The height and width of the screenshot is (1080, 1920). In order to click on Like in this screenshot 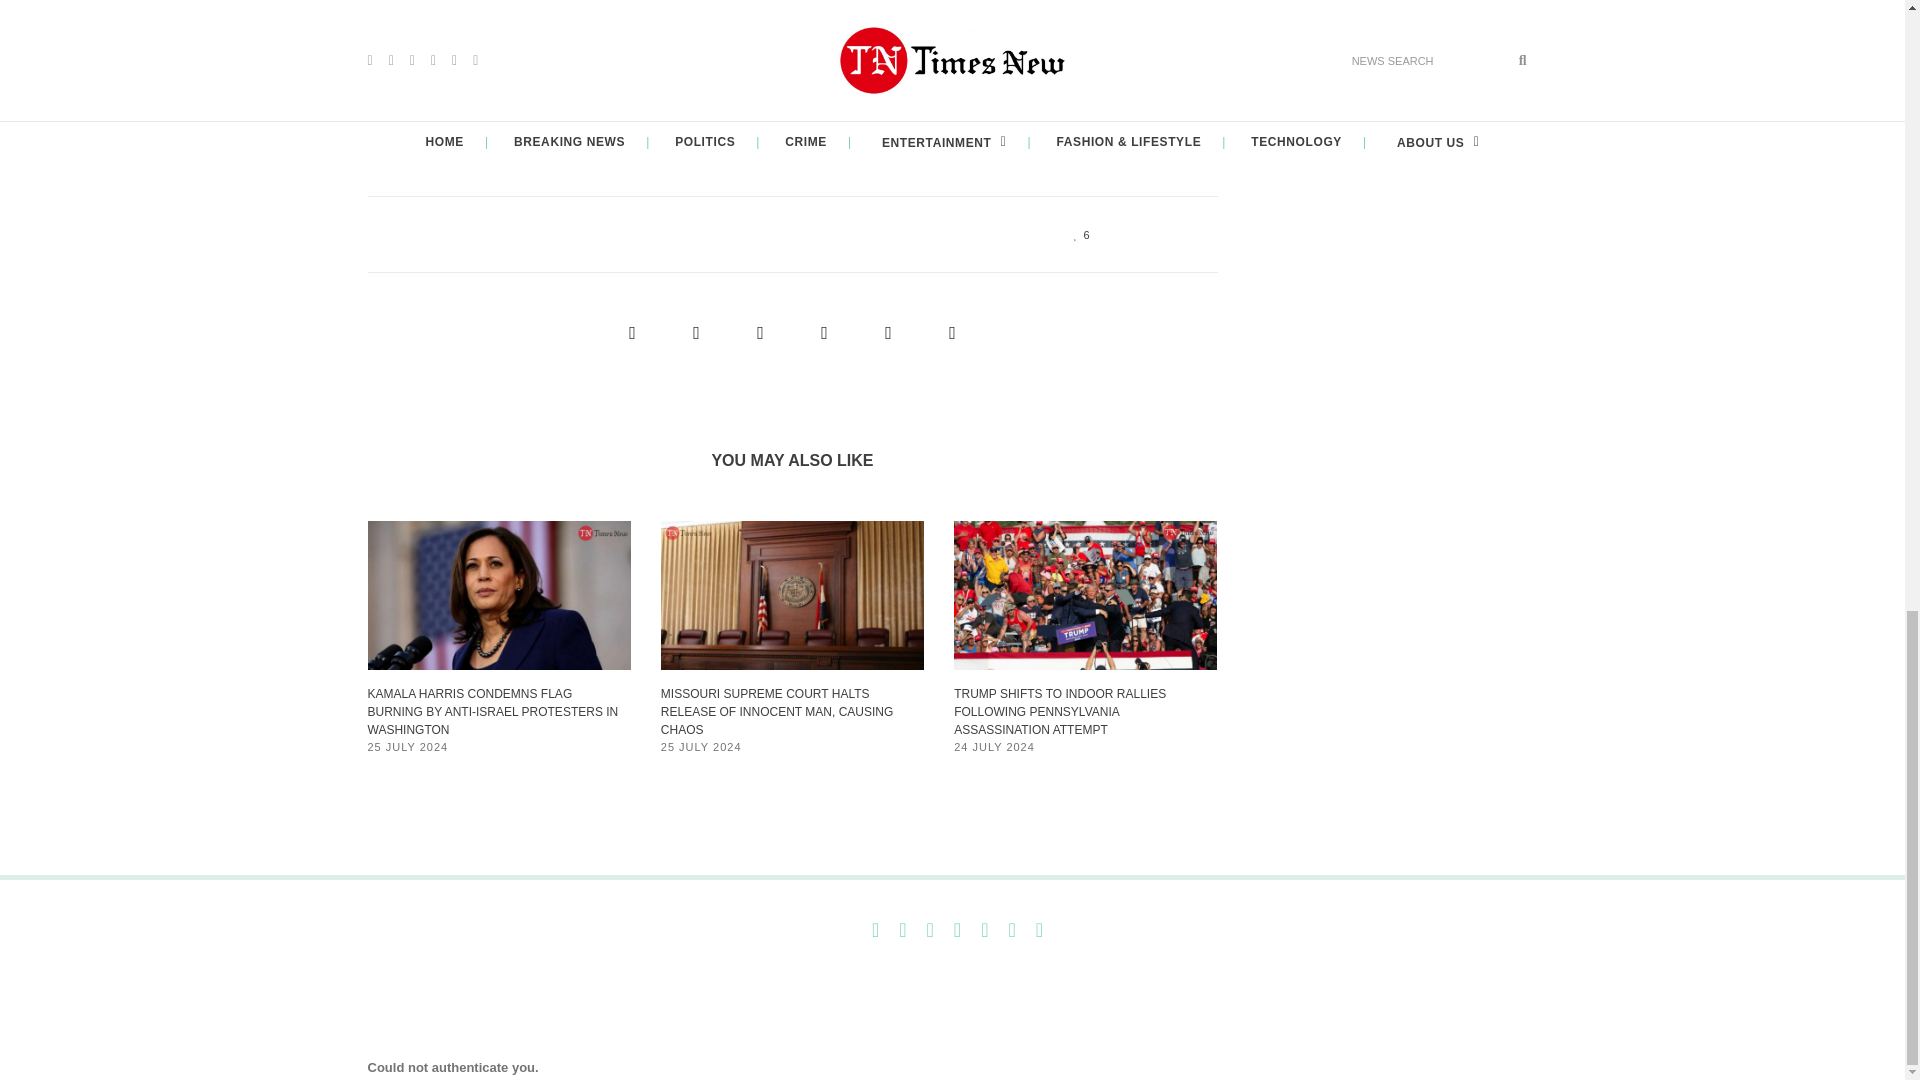, I will do `click(1076, 233)`.